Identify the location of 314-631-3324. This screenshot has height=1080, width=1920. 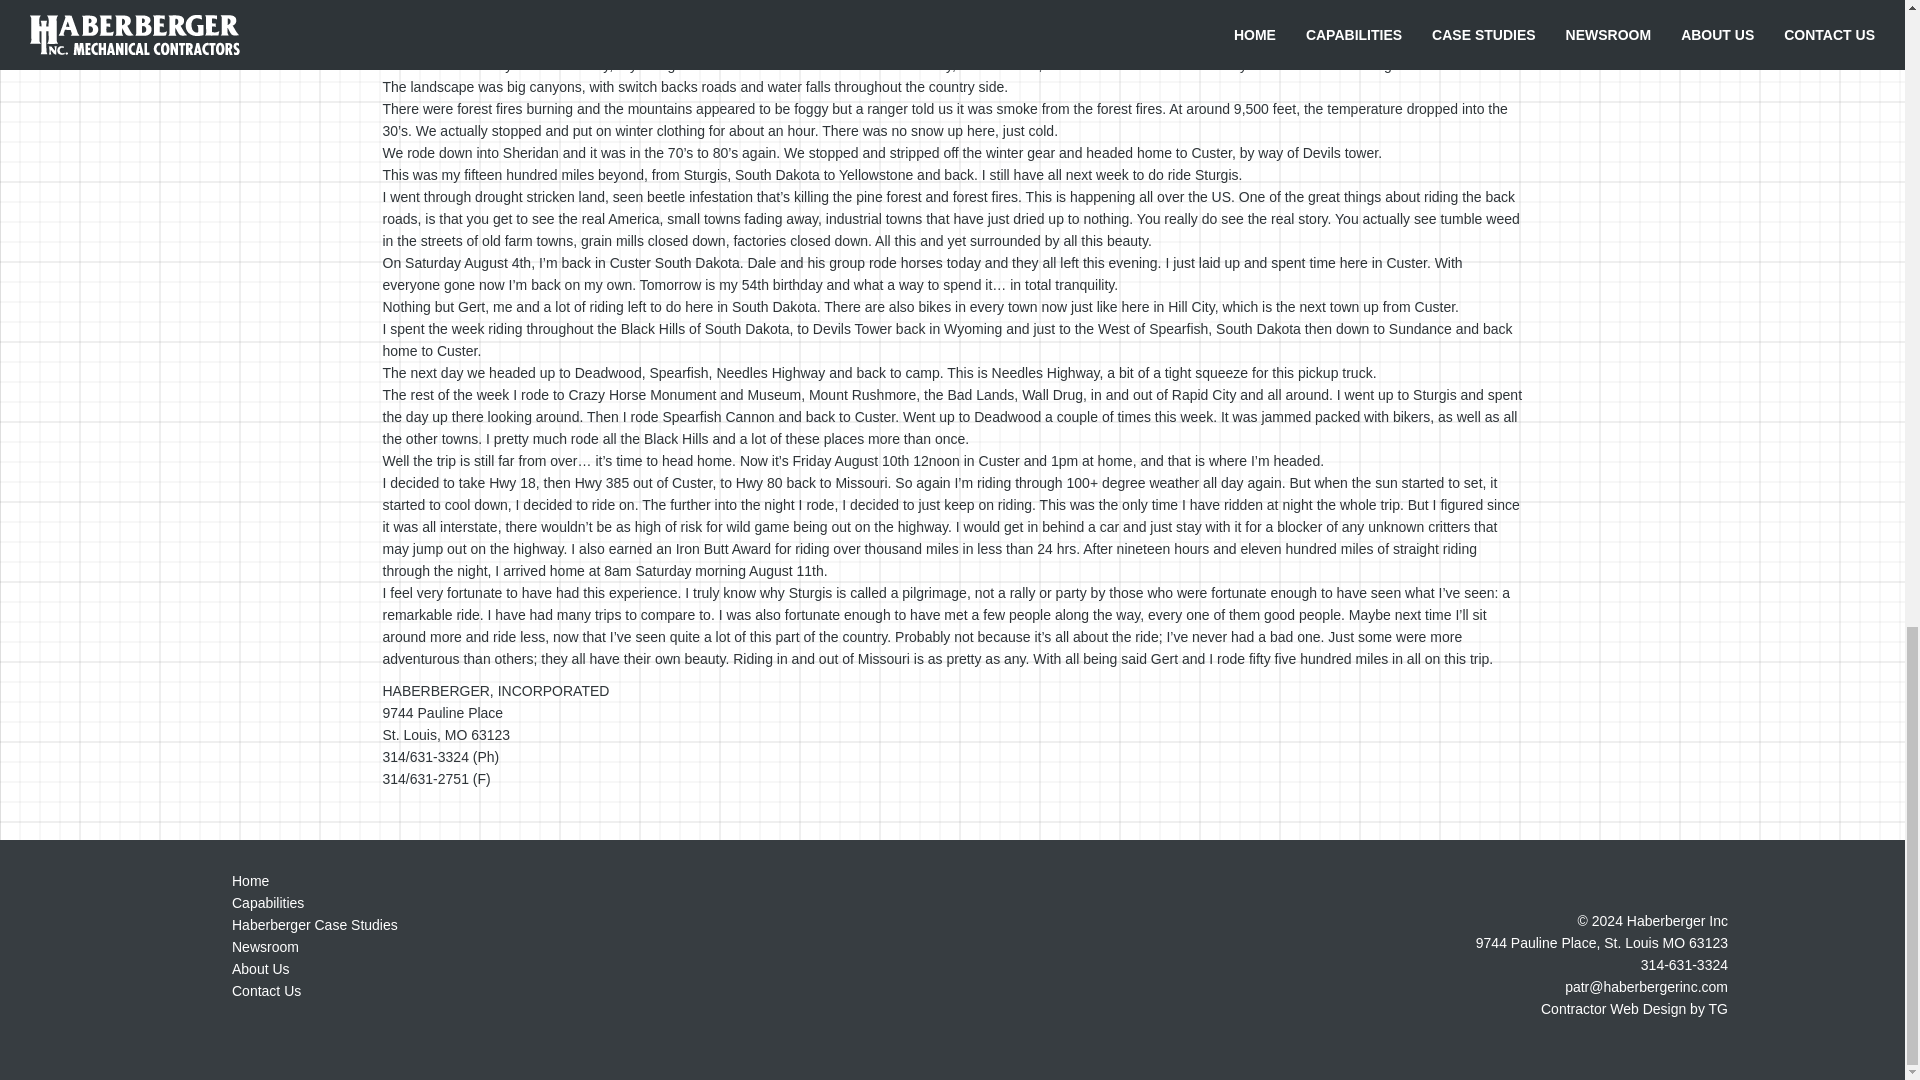
(1684, 964).